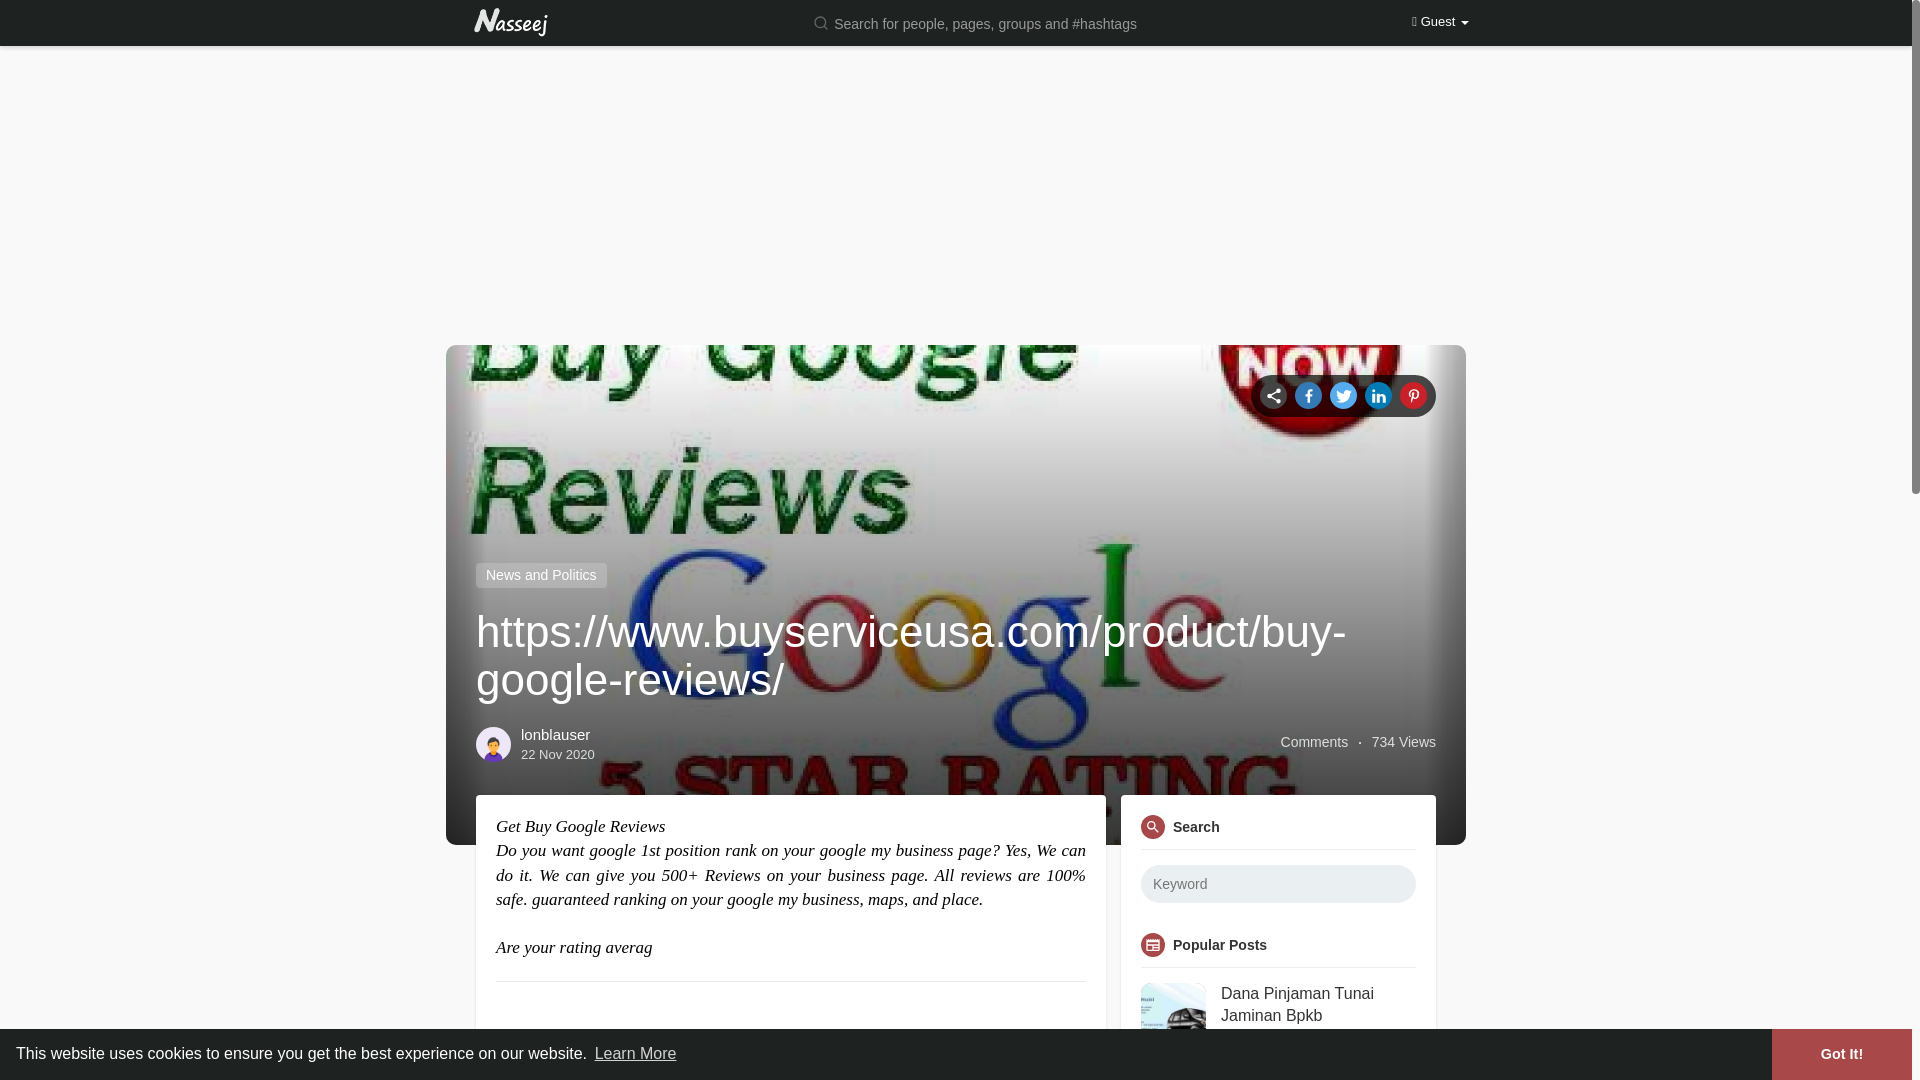  Describe the element at coordinates (1296, 1039) in the screenshot. I see `mandiripinjamandana` at that location.